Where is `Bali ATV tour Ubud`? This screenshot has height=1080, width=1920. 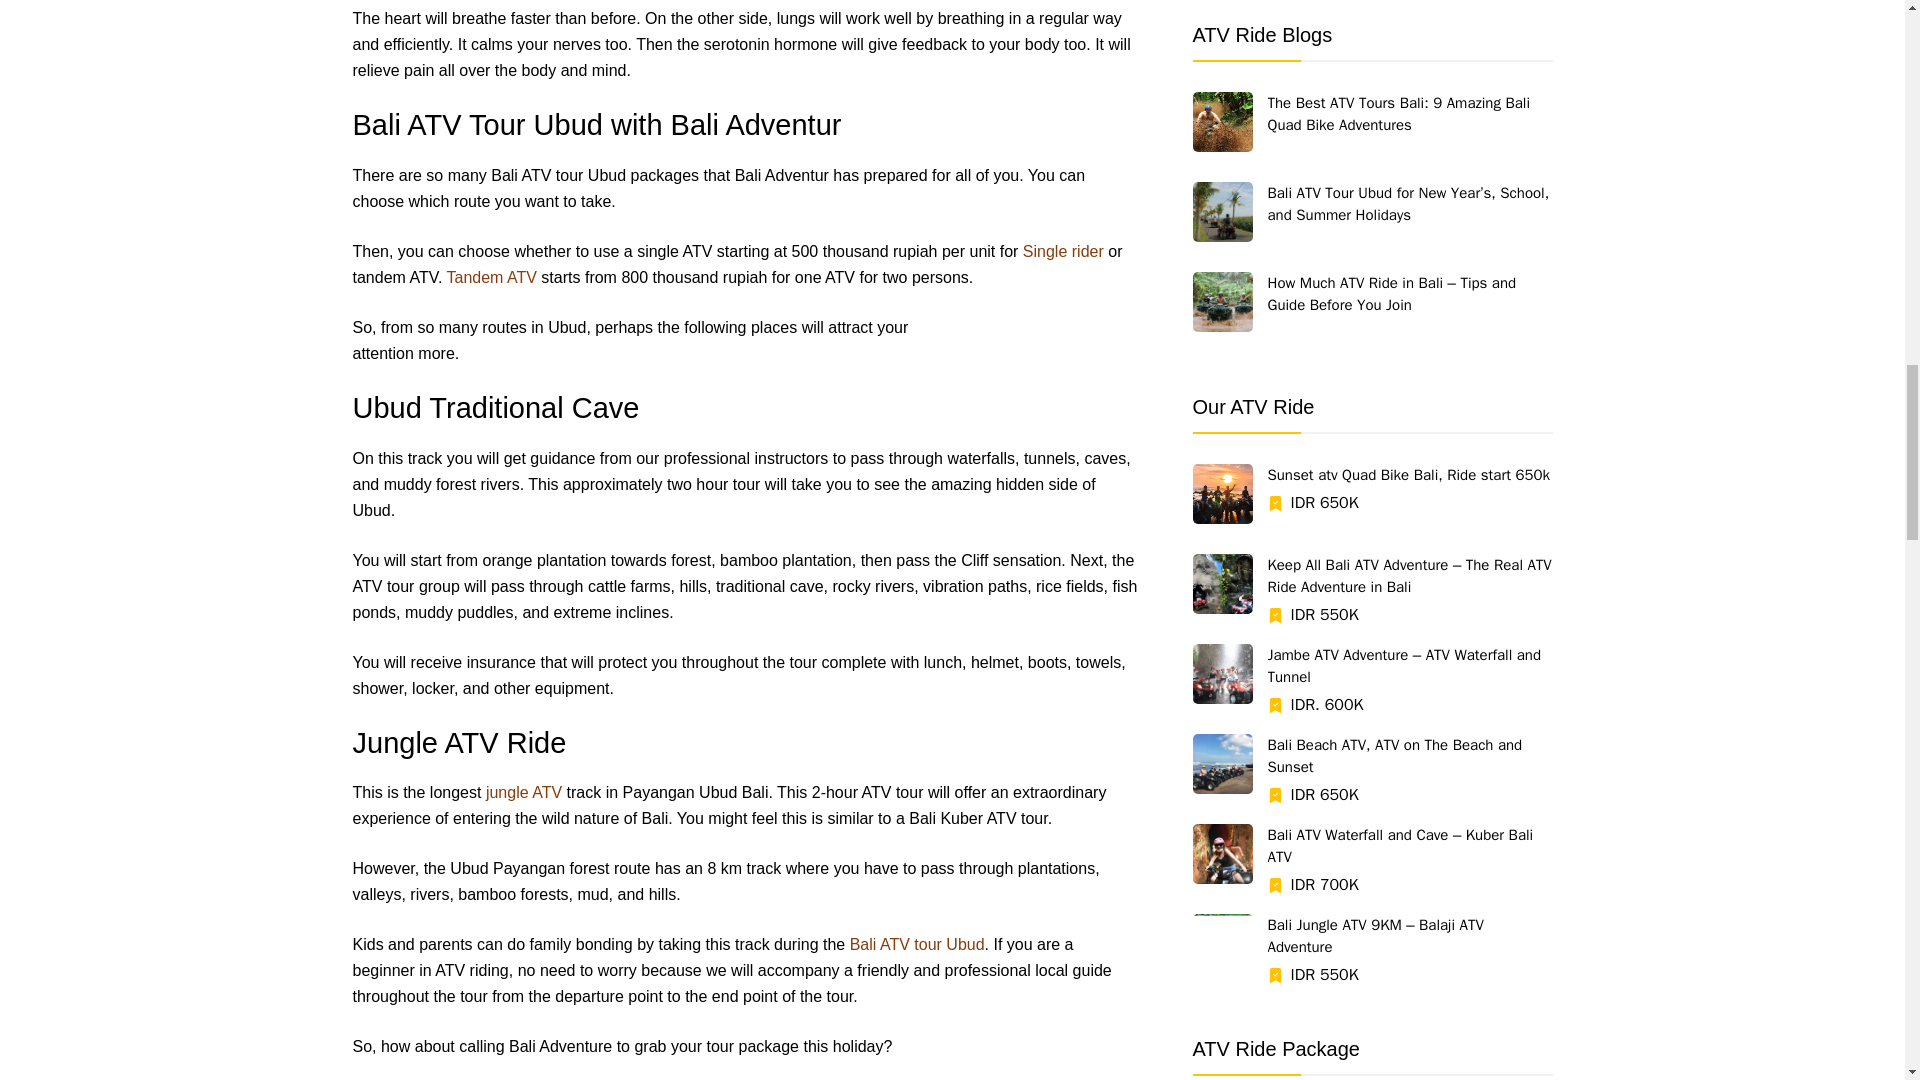
Bali ATV tour Ubud is located at coordinates (917, 944).